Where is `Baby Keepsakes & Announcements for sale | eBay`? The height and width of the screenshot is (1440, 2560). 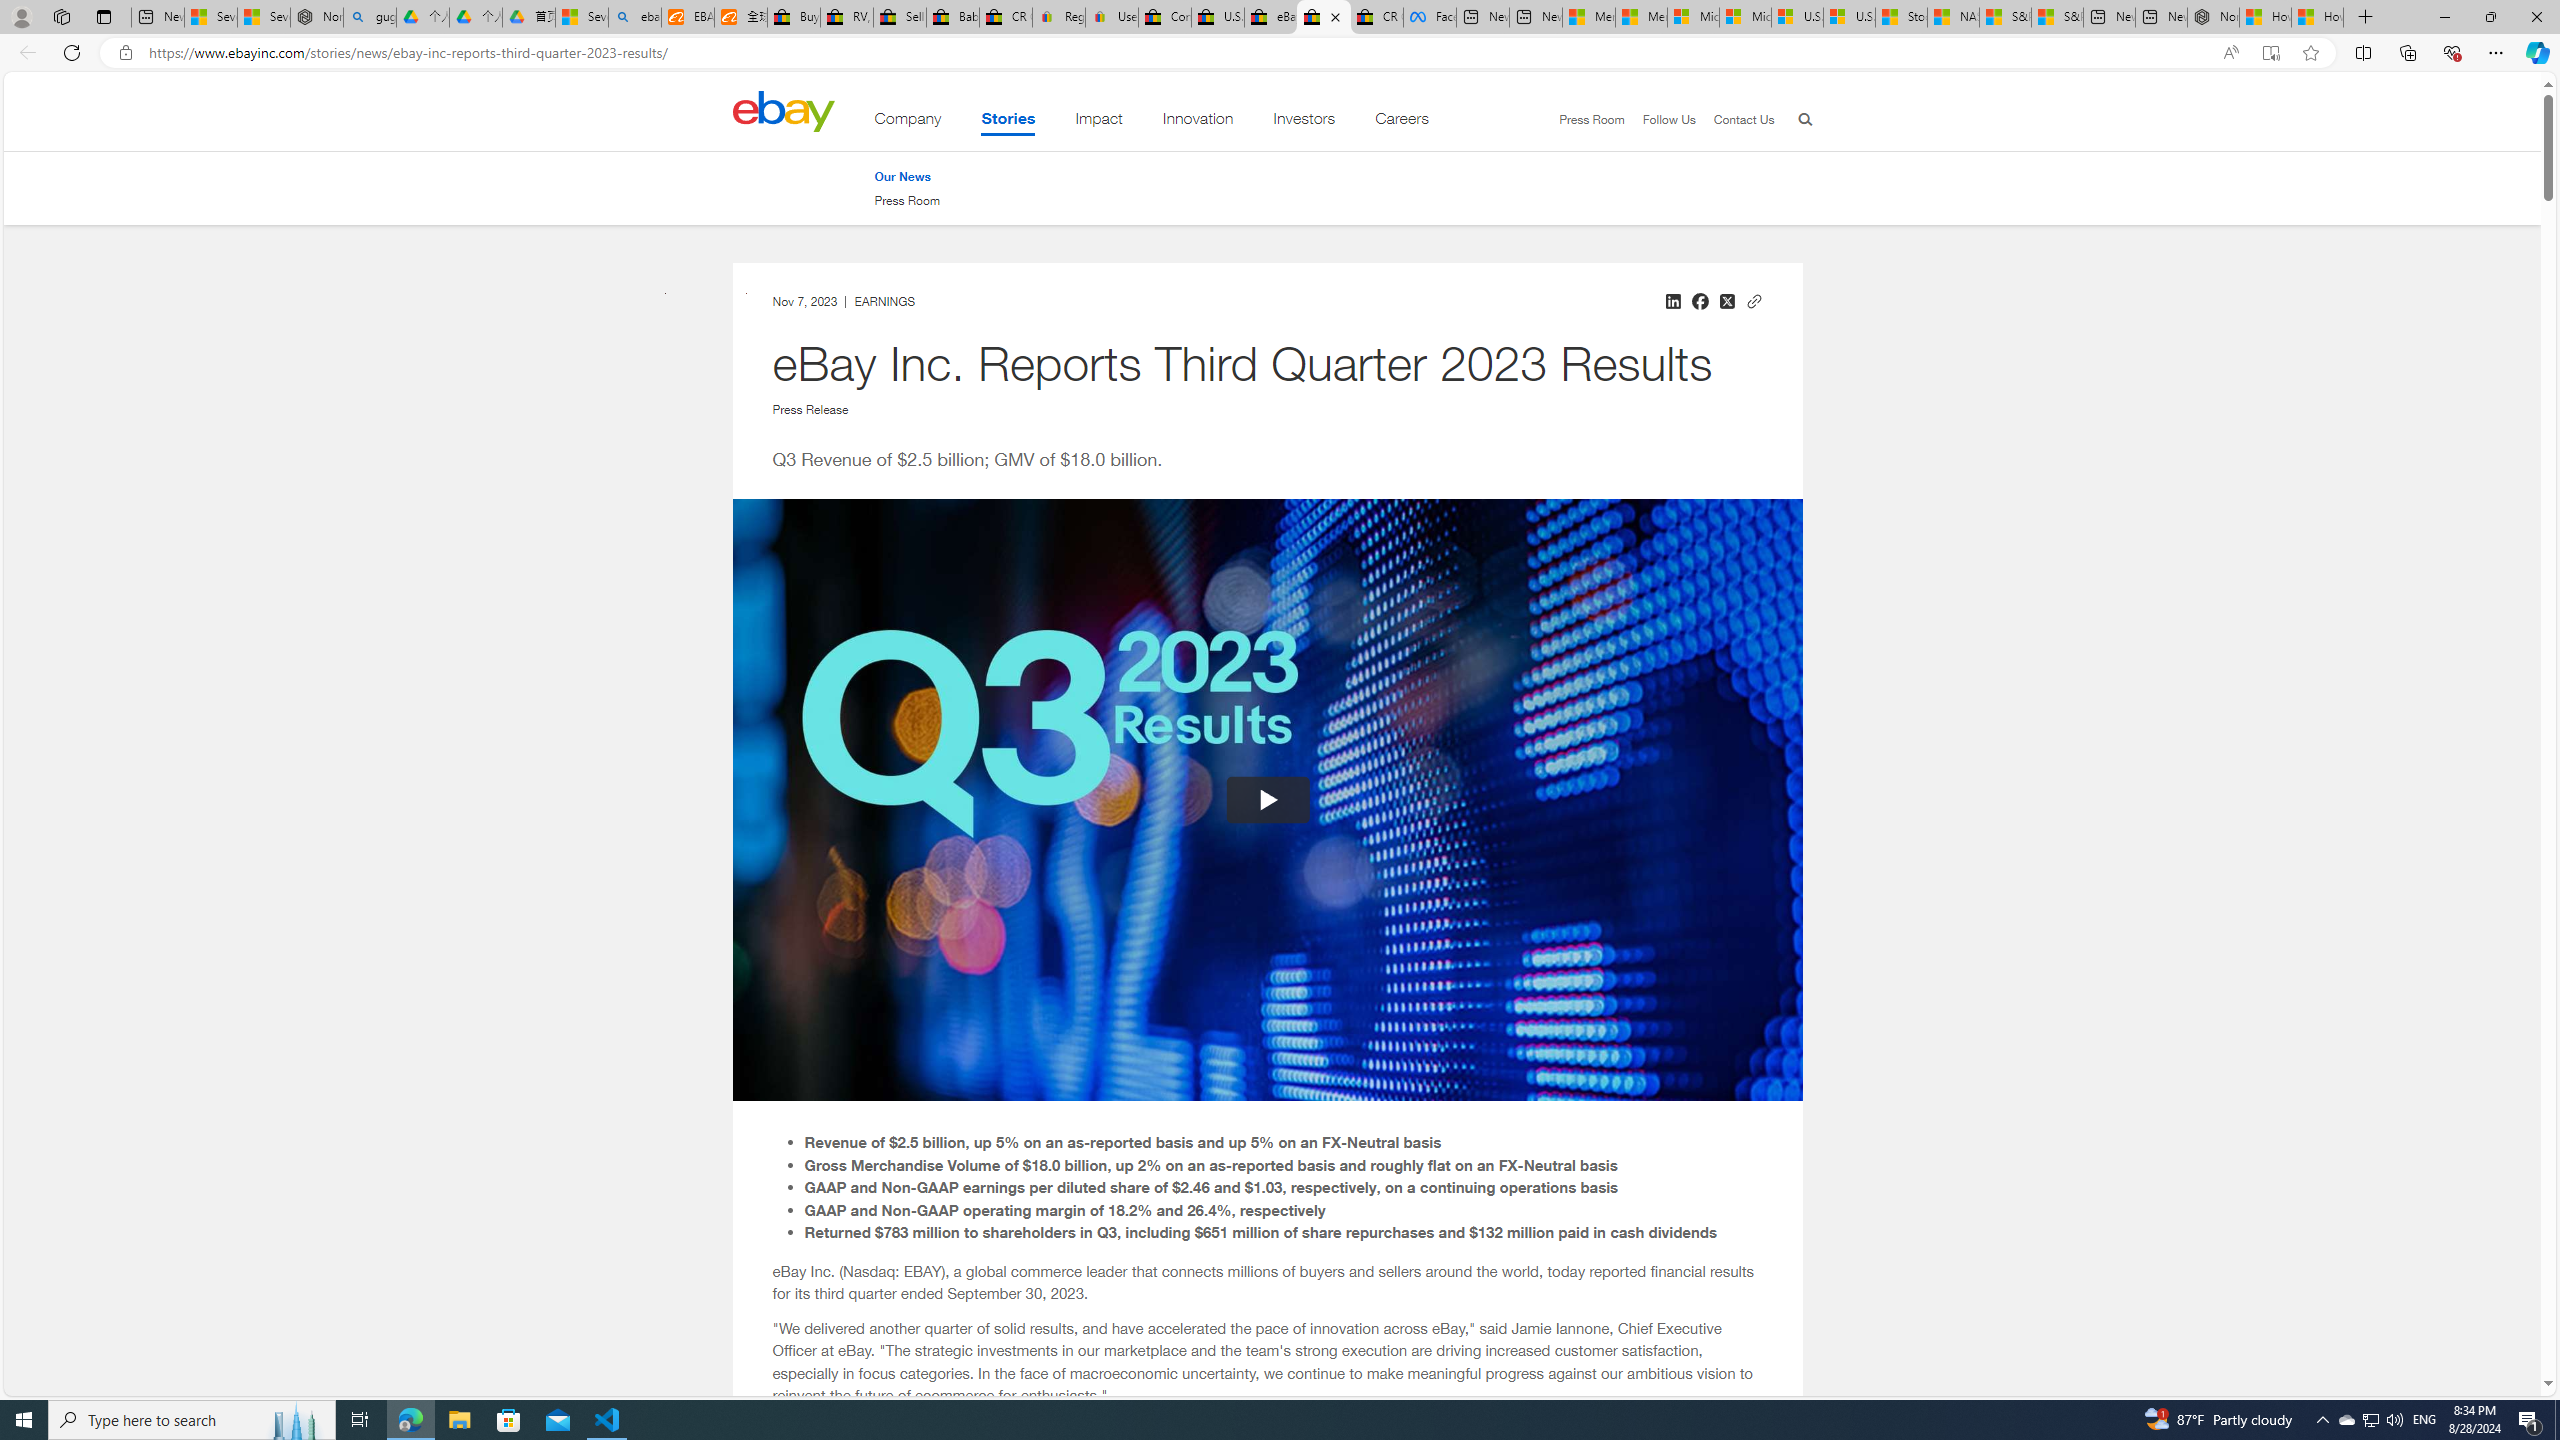
Baby Keepsakes & Announcements for sale | eBay is located at coordinates (954, 17).